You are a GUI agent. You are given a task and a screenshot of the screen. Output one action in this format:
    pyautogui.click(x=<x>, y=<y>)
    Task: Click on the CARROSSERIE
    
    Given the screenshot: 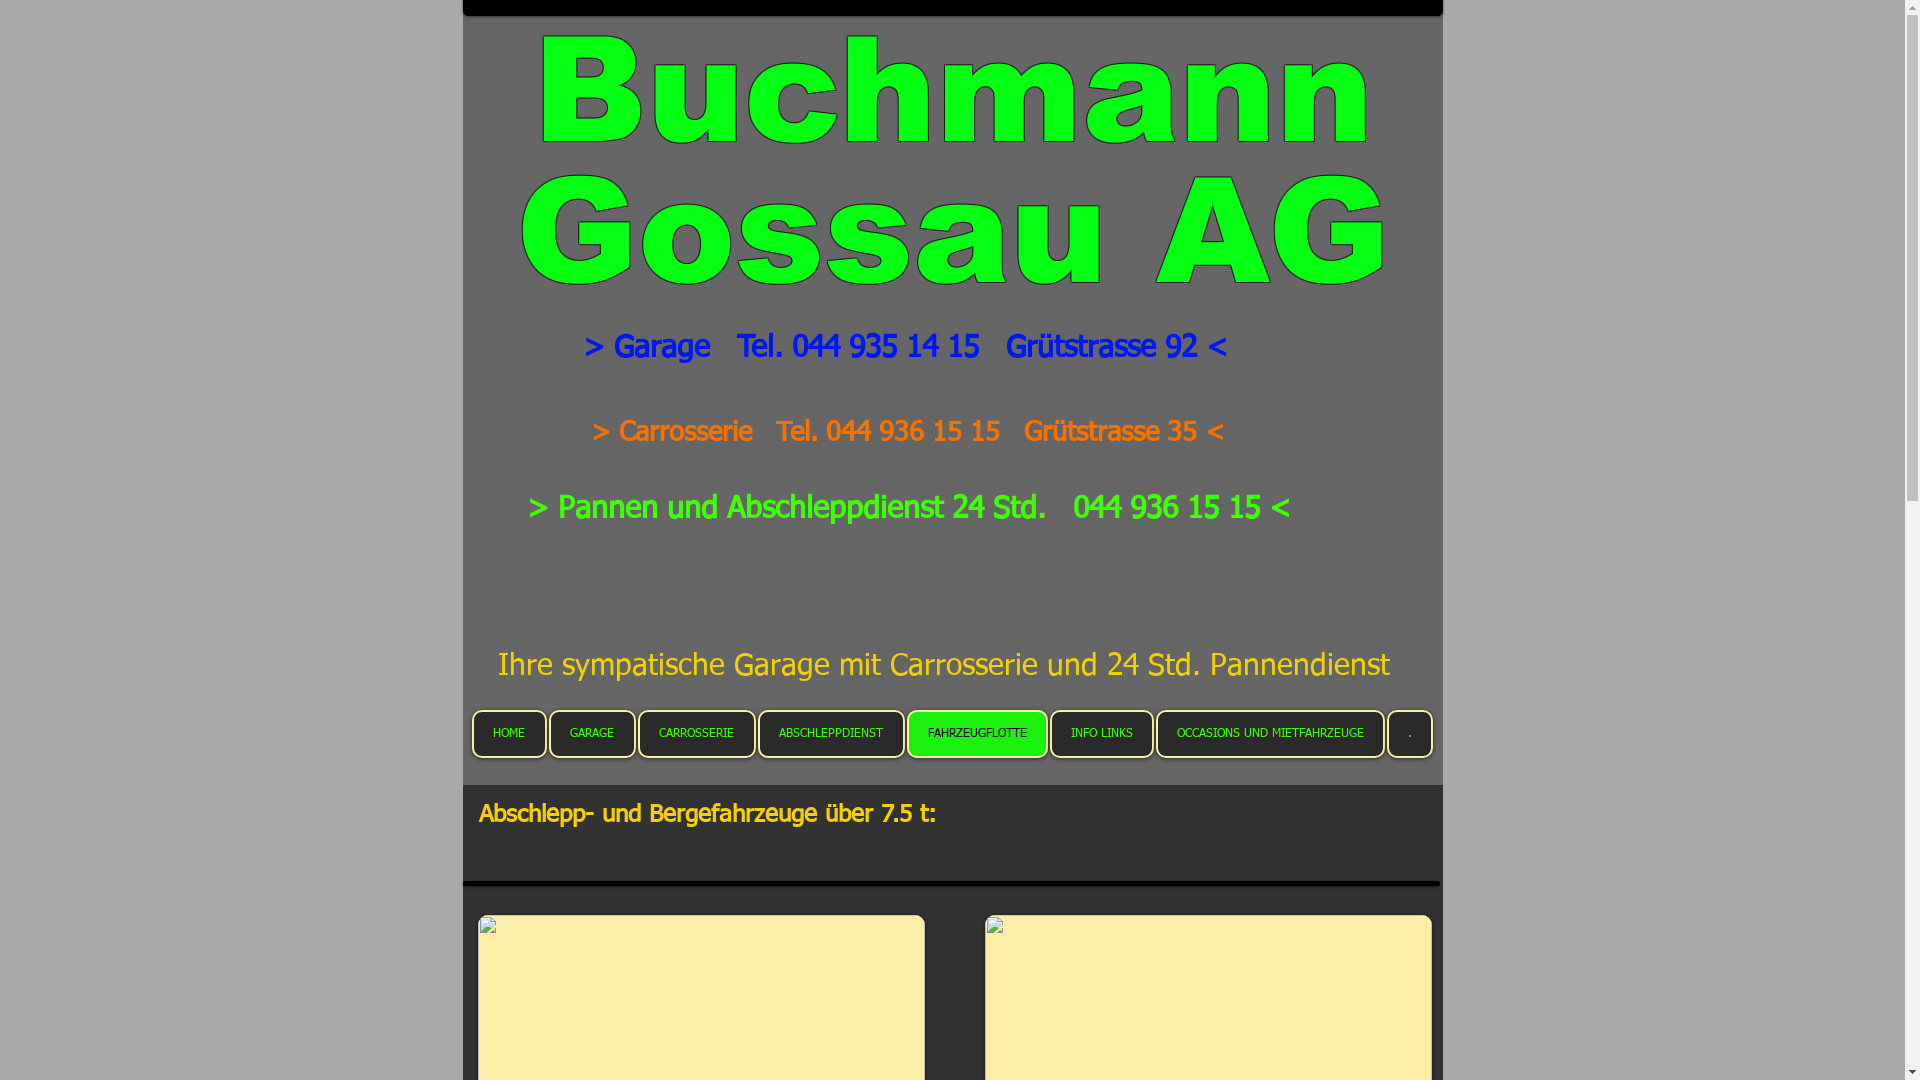 What is the action you would take?
    pyautogui.click(x=697, y=734)
    